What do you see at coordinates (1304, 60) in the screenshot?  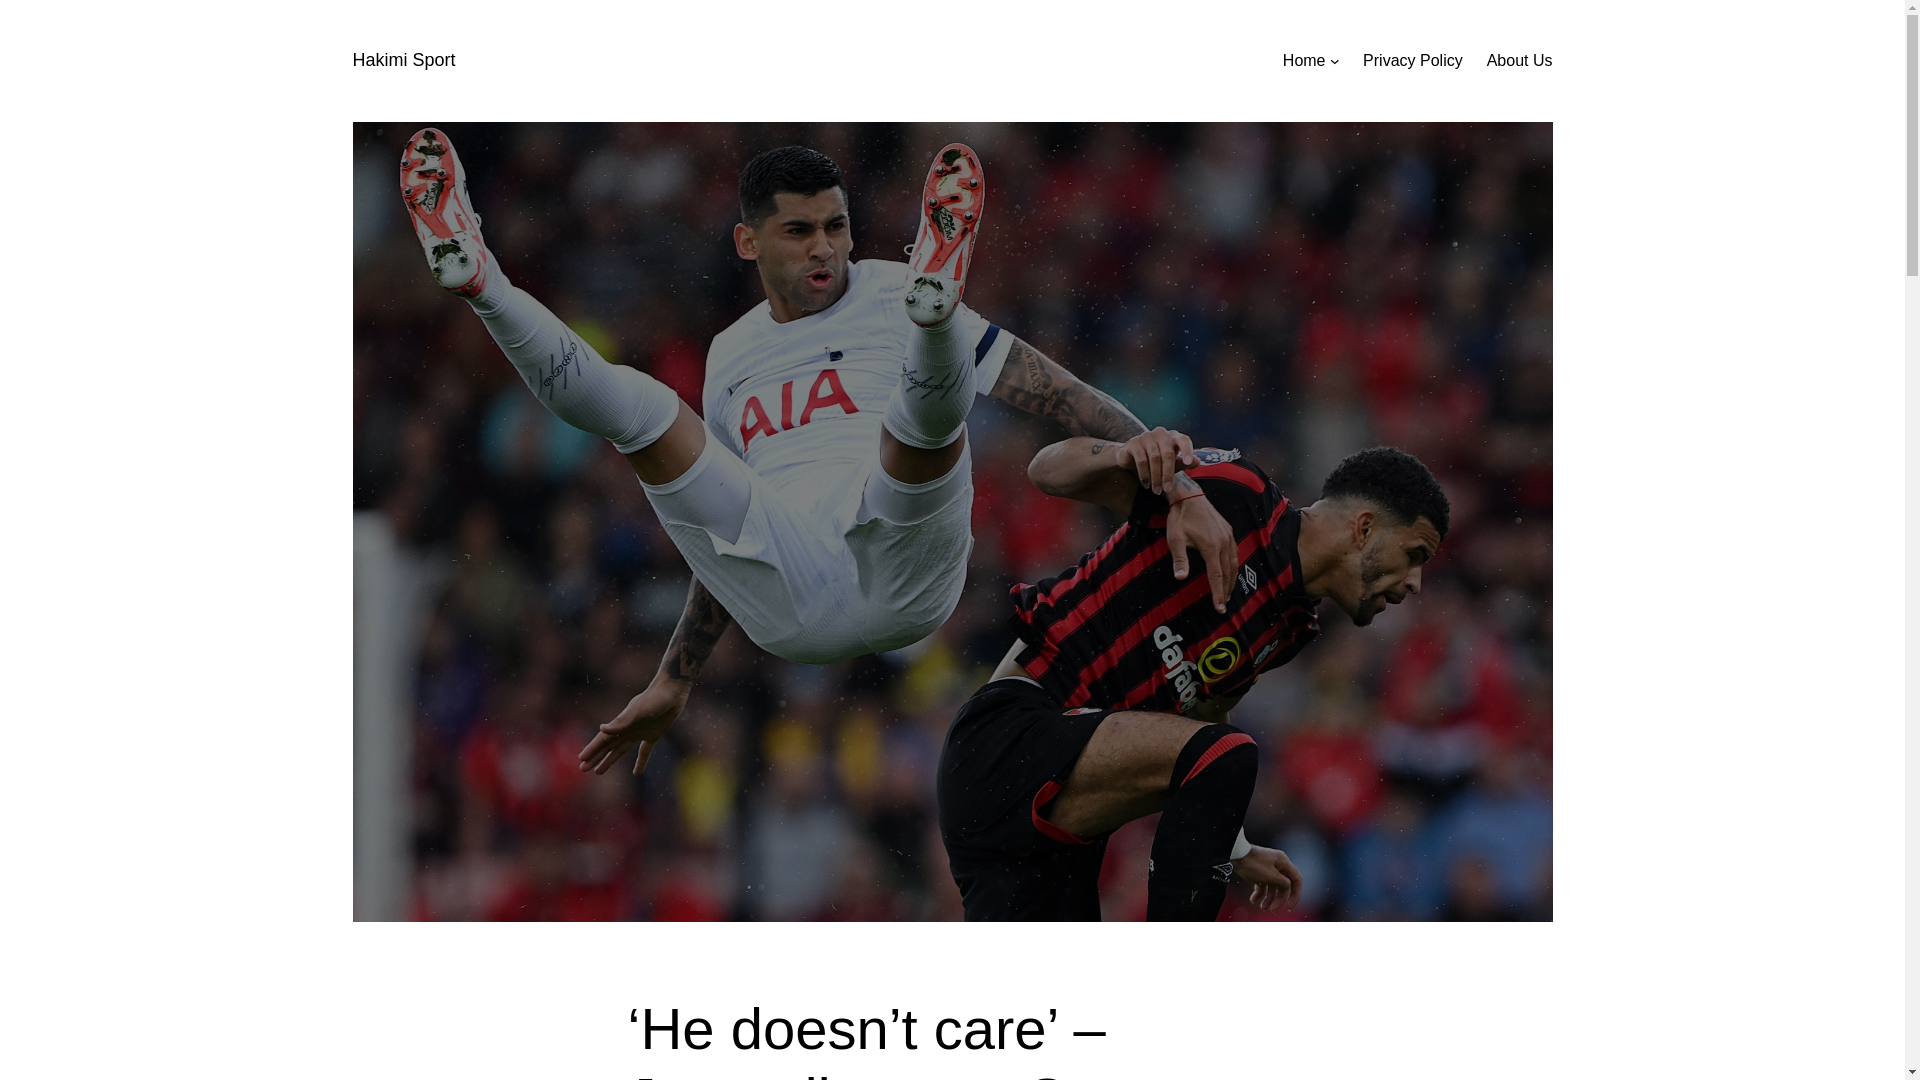 I see `Home` at bounding box center [1304, 60].